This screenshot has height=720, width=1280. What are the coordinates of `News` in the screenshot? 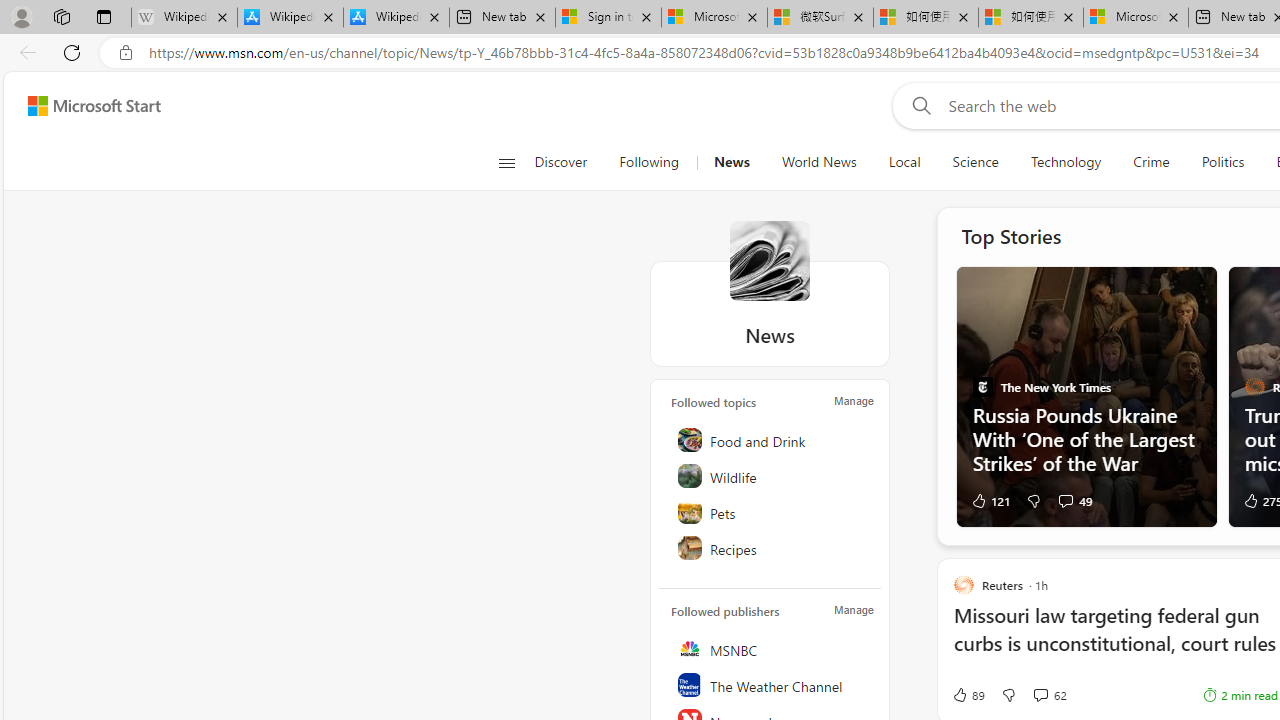 It's located at (731, 162).